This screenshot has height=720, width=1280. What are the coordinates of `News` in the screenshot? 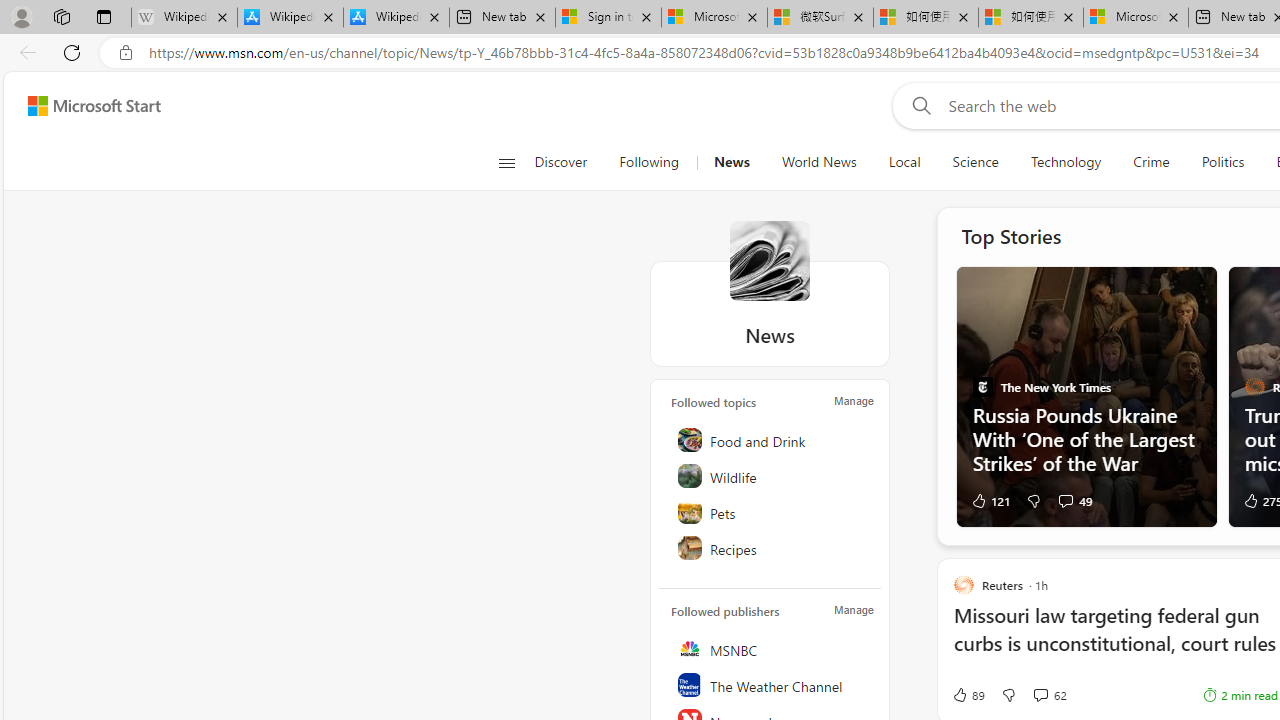 It's located at (731, 162).